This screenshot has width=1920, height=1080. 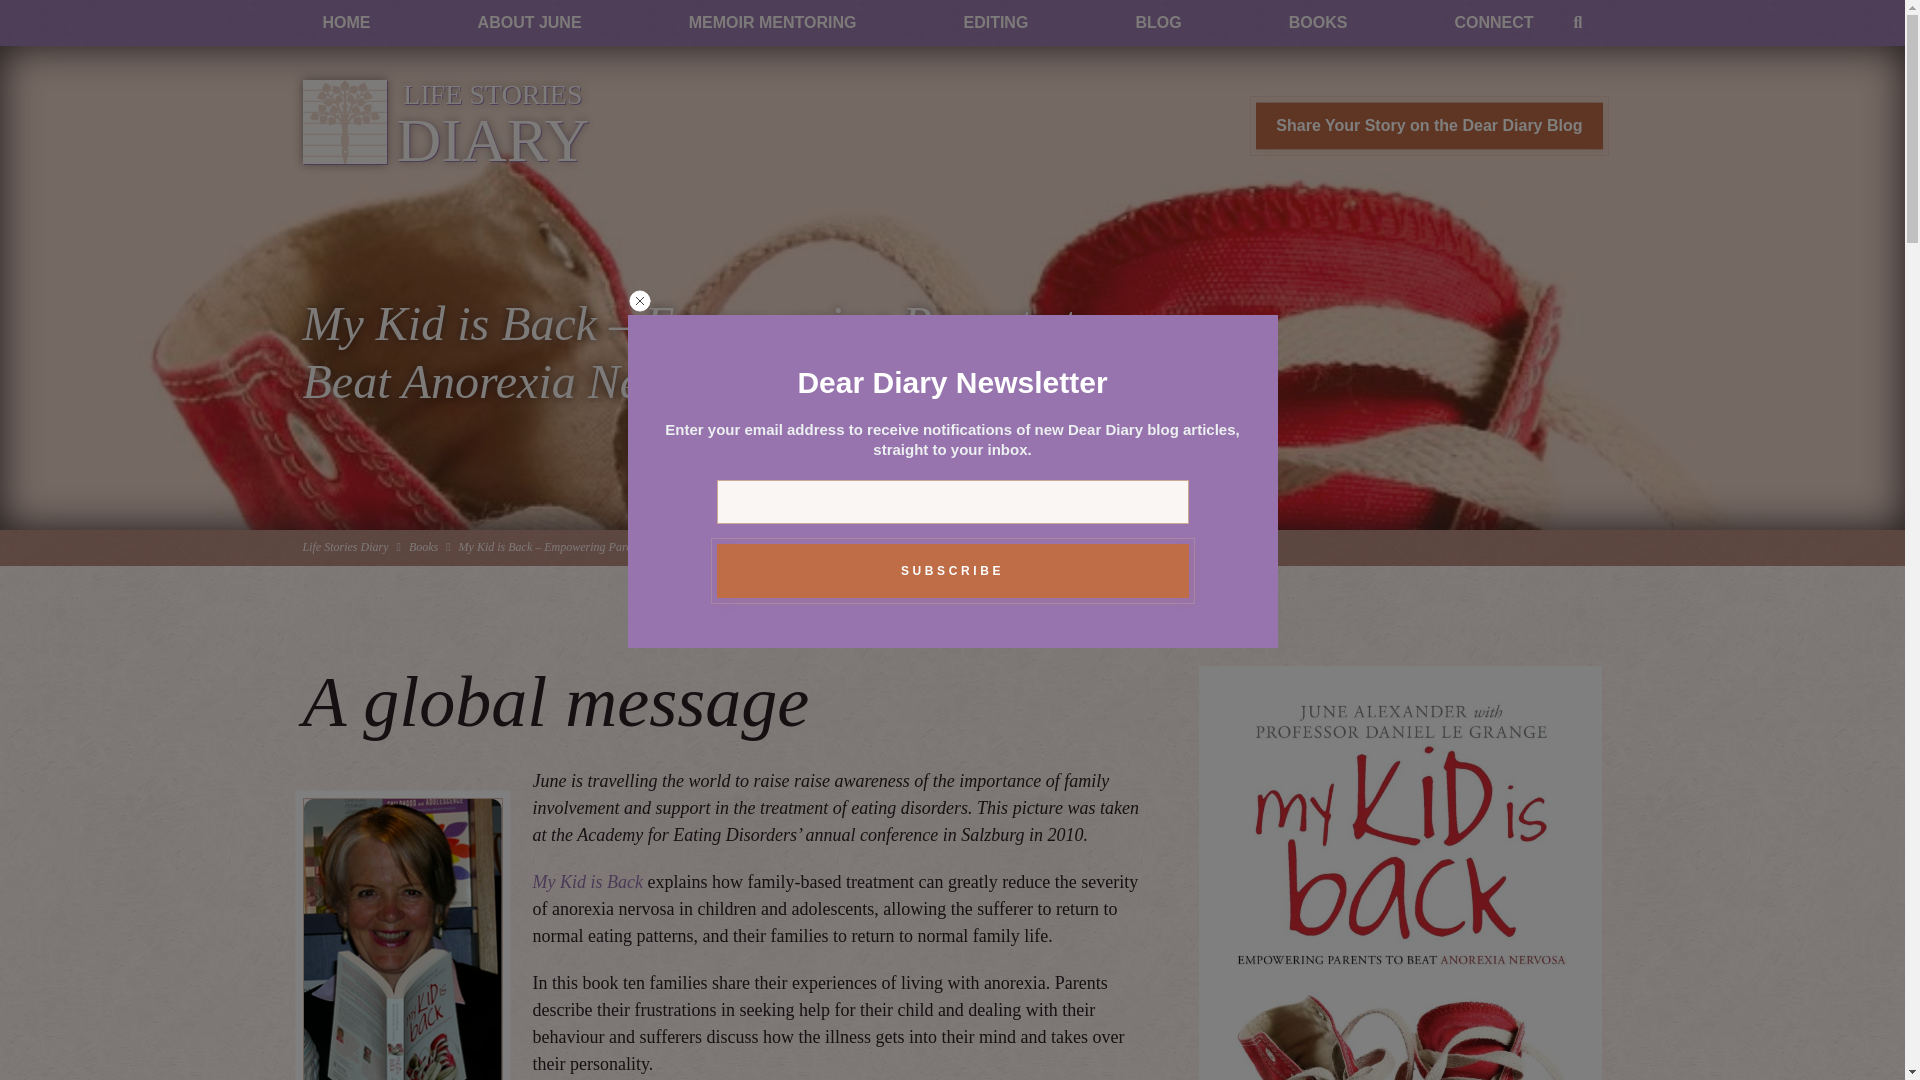 What do you see at coordinates (1318, 23) in the screenshot?
I see `BOOKS` at bounding box center [1318, 23].